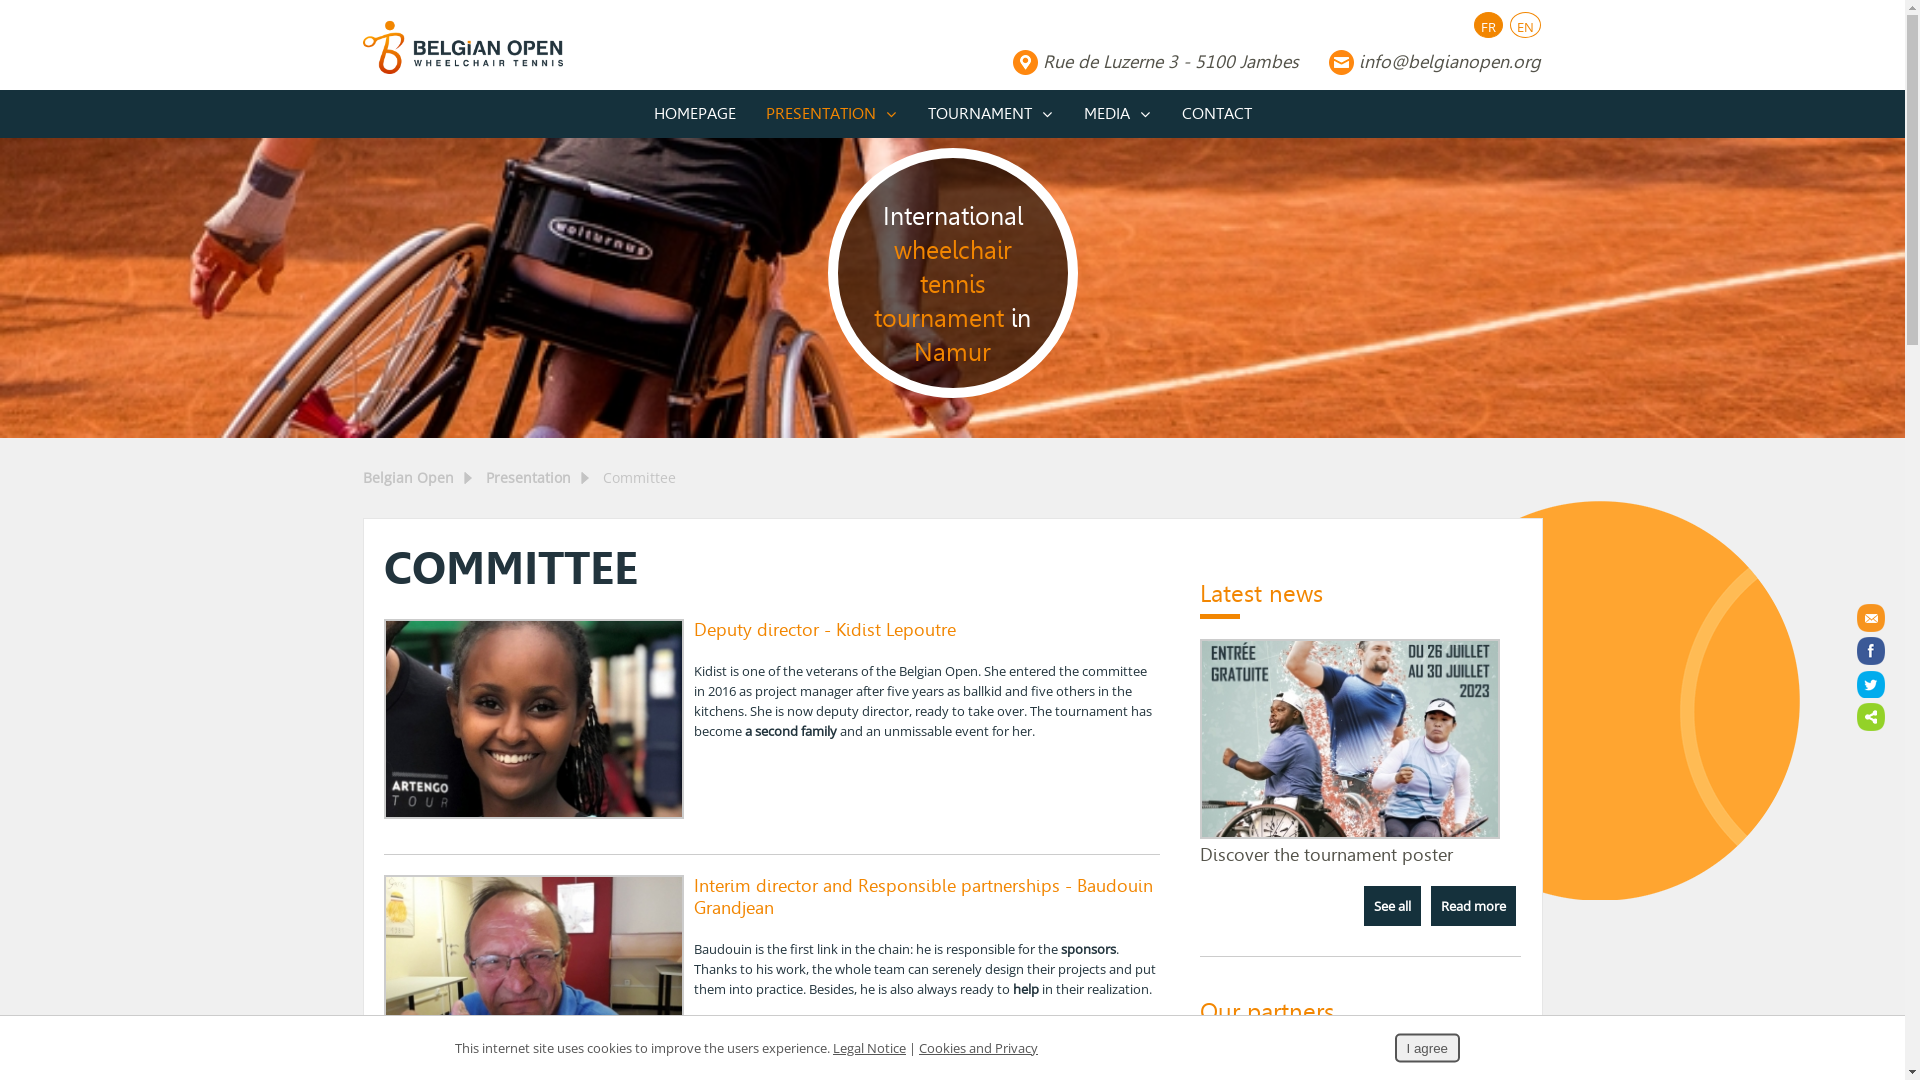  What do you see at coordinates (1488, 27) in the screenshot?
I see `FR` at bounding box center [1488, 27].